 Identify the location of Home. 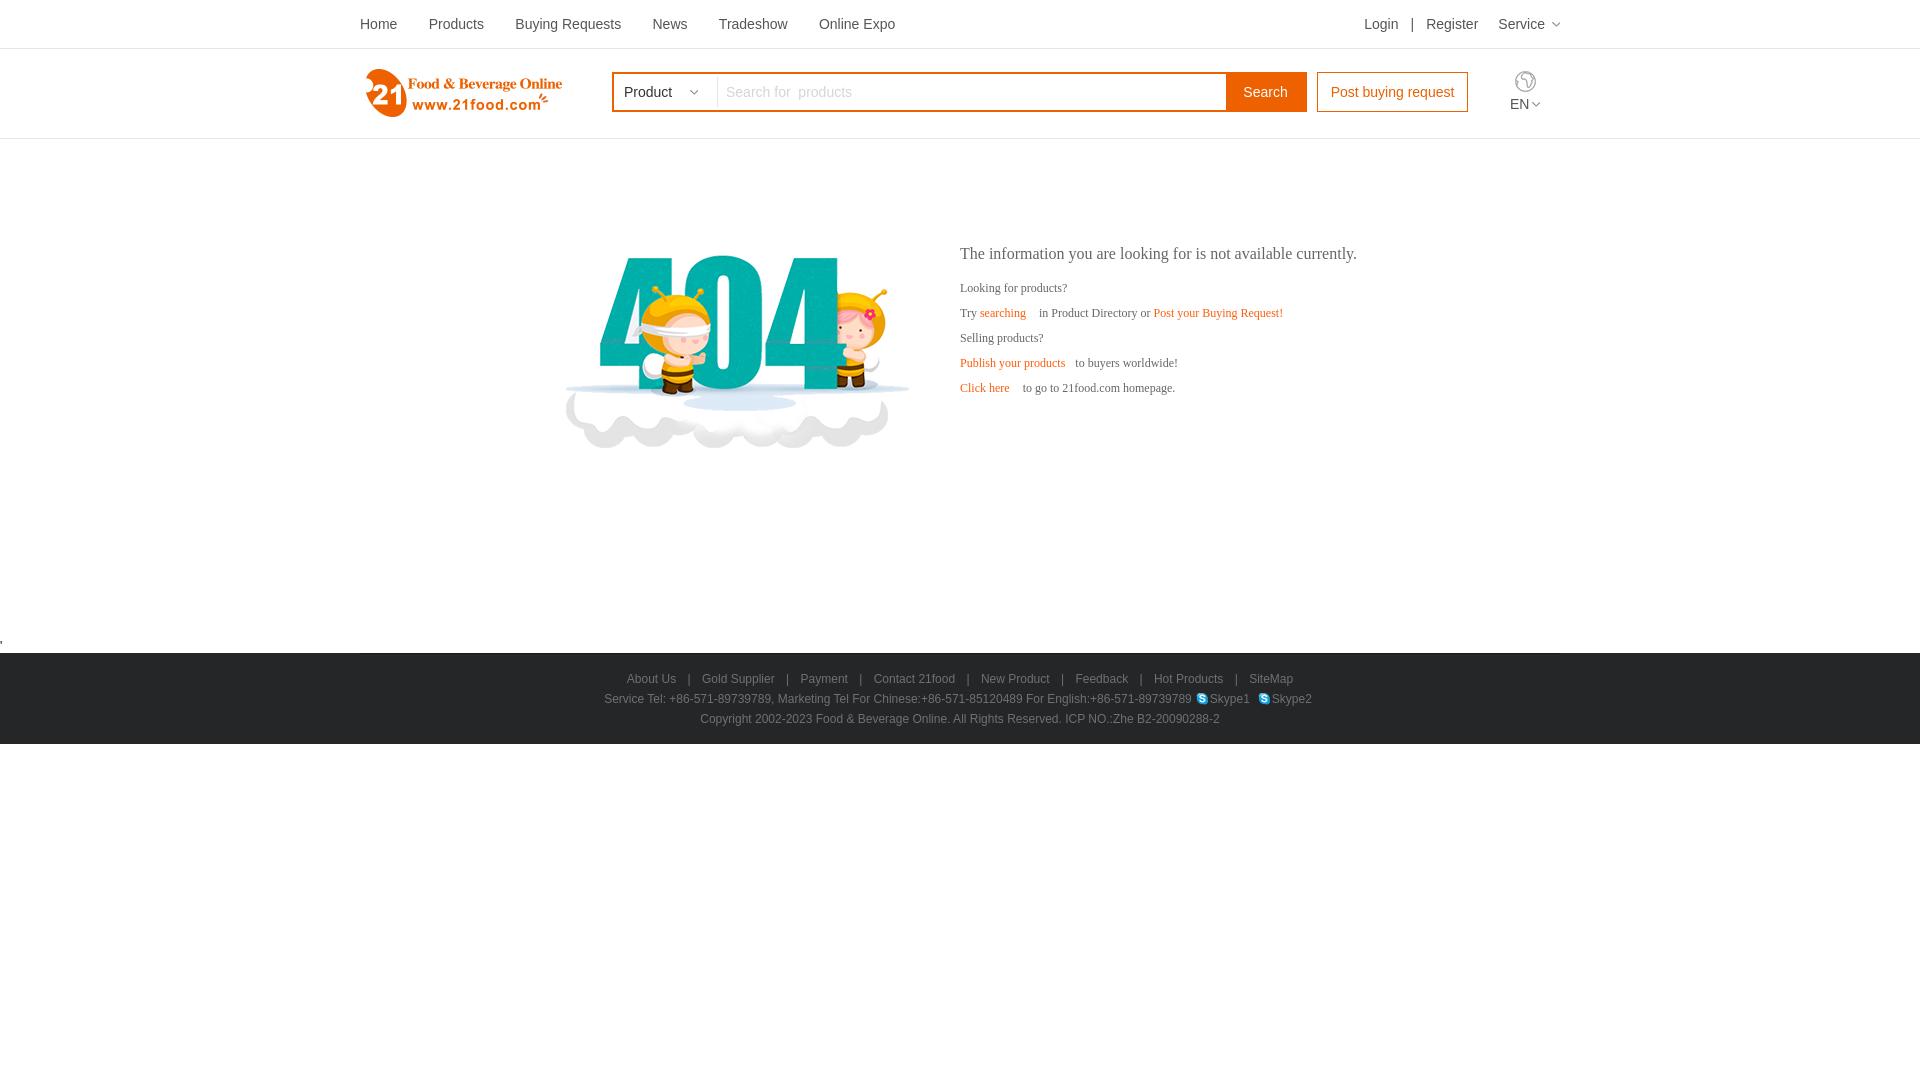
(378, 24).